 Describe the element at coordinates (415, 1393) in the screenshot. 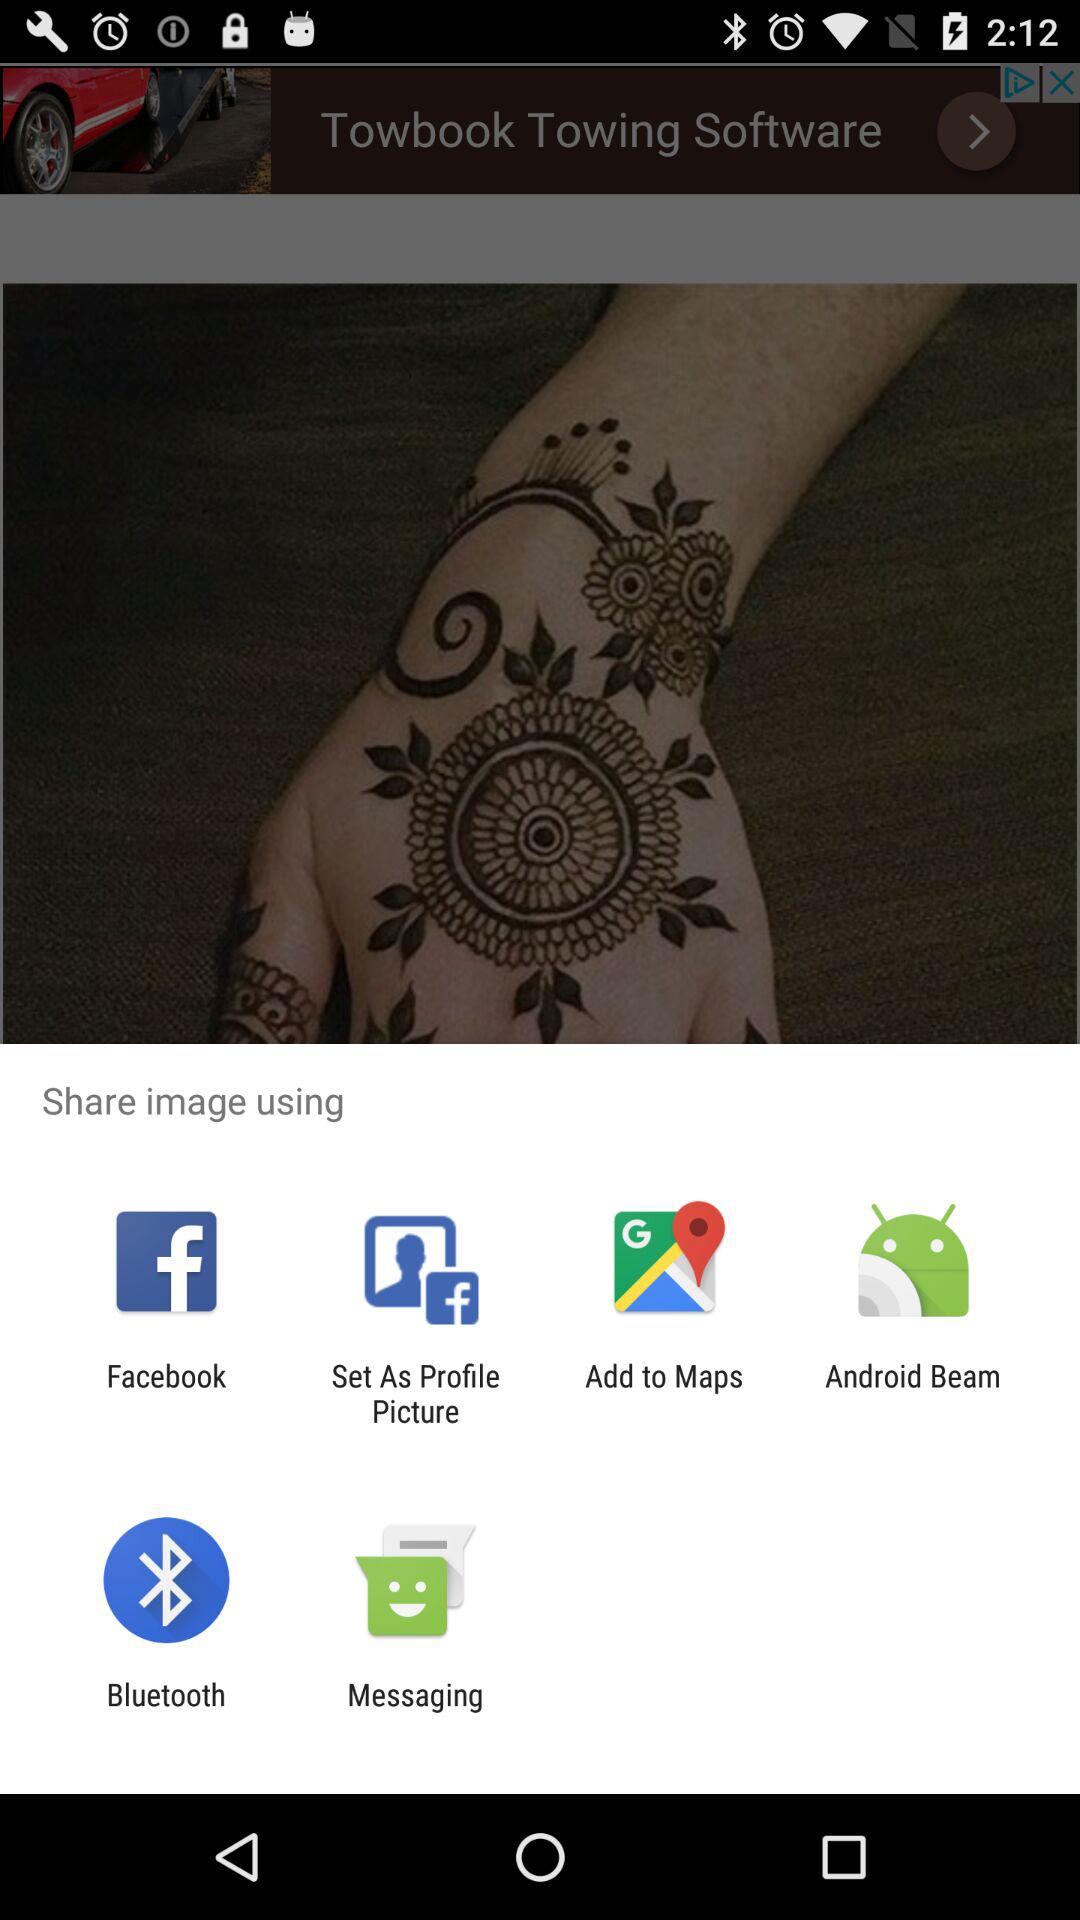

I see `launch the set as profile` at that location.